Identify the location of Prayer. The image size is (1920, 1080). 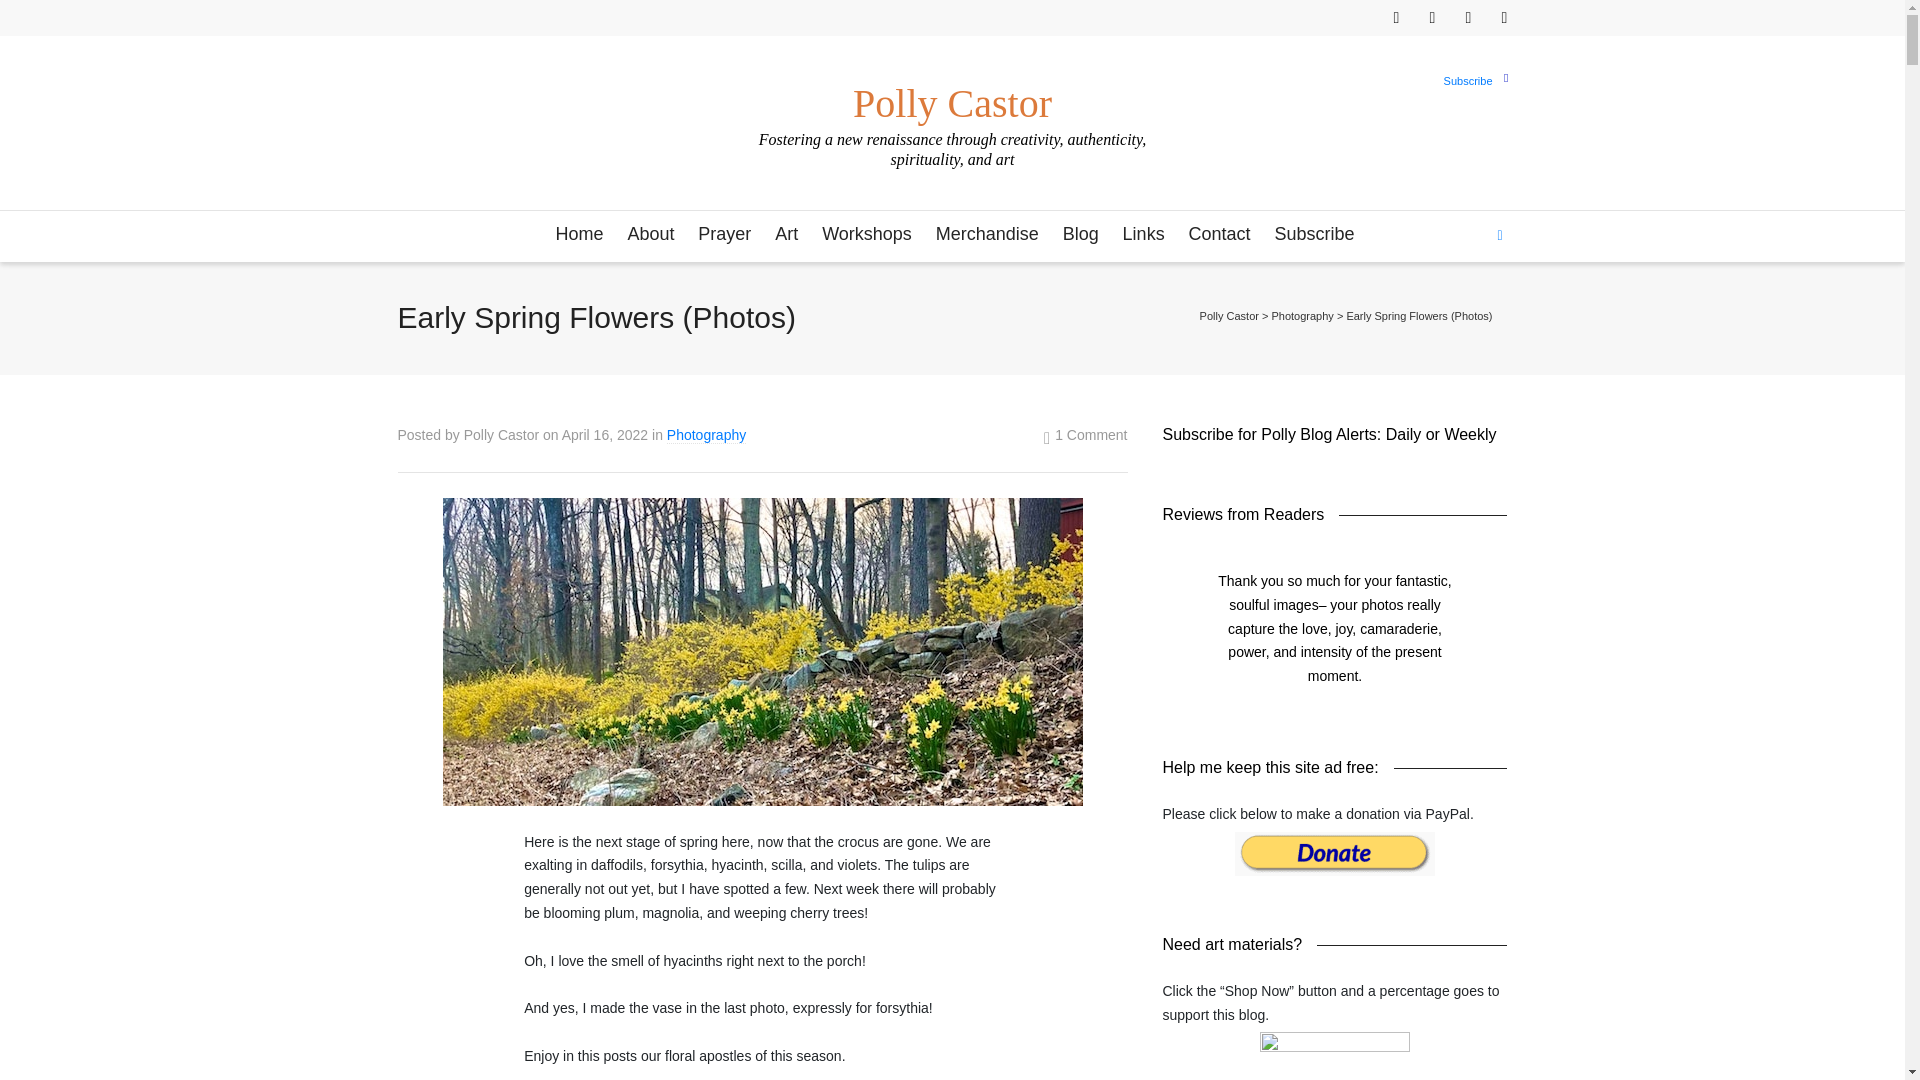
(724, 235).